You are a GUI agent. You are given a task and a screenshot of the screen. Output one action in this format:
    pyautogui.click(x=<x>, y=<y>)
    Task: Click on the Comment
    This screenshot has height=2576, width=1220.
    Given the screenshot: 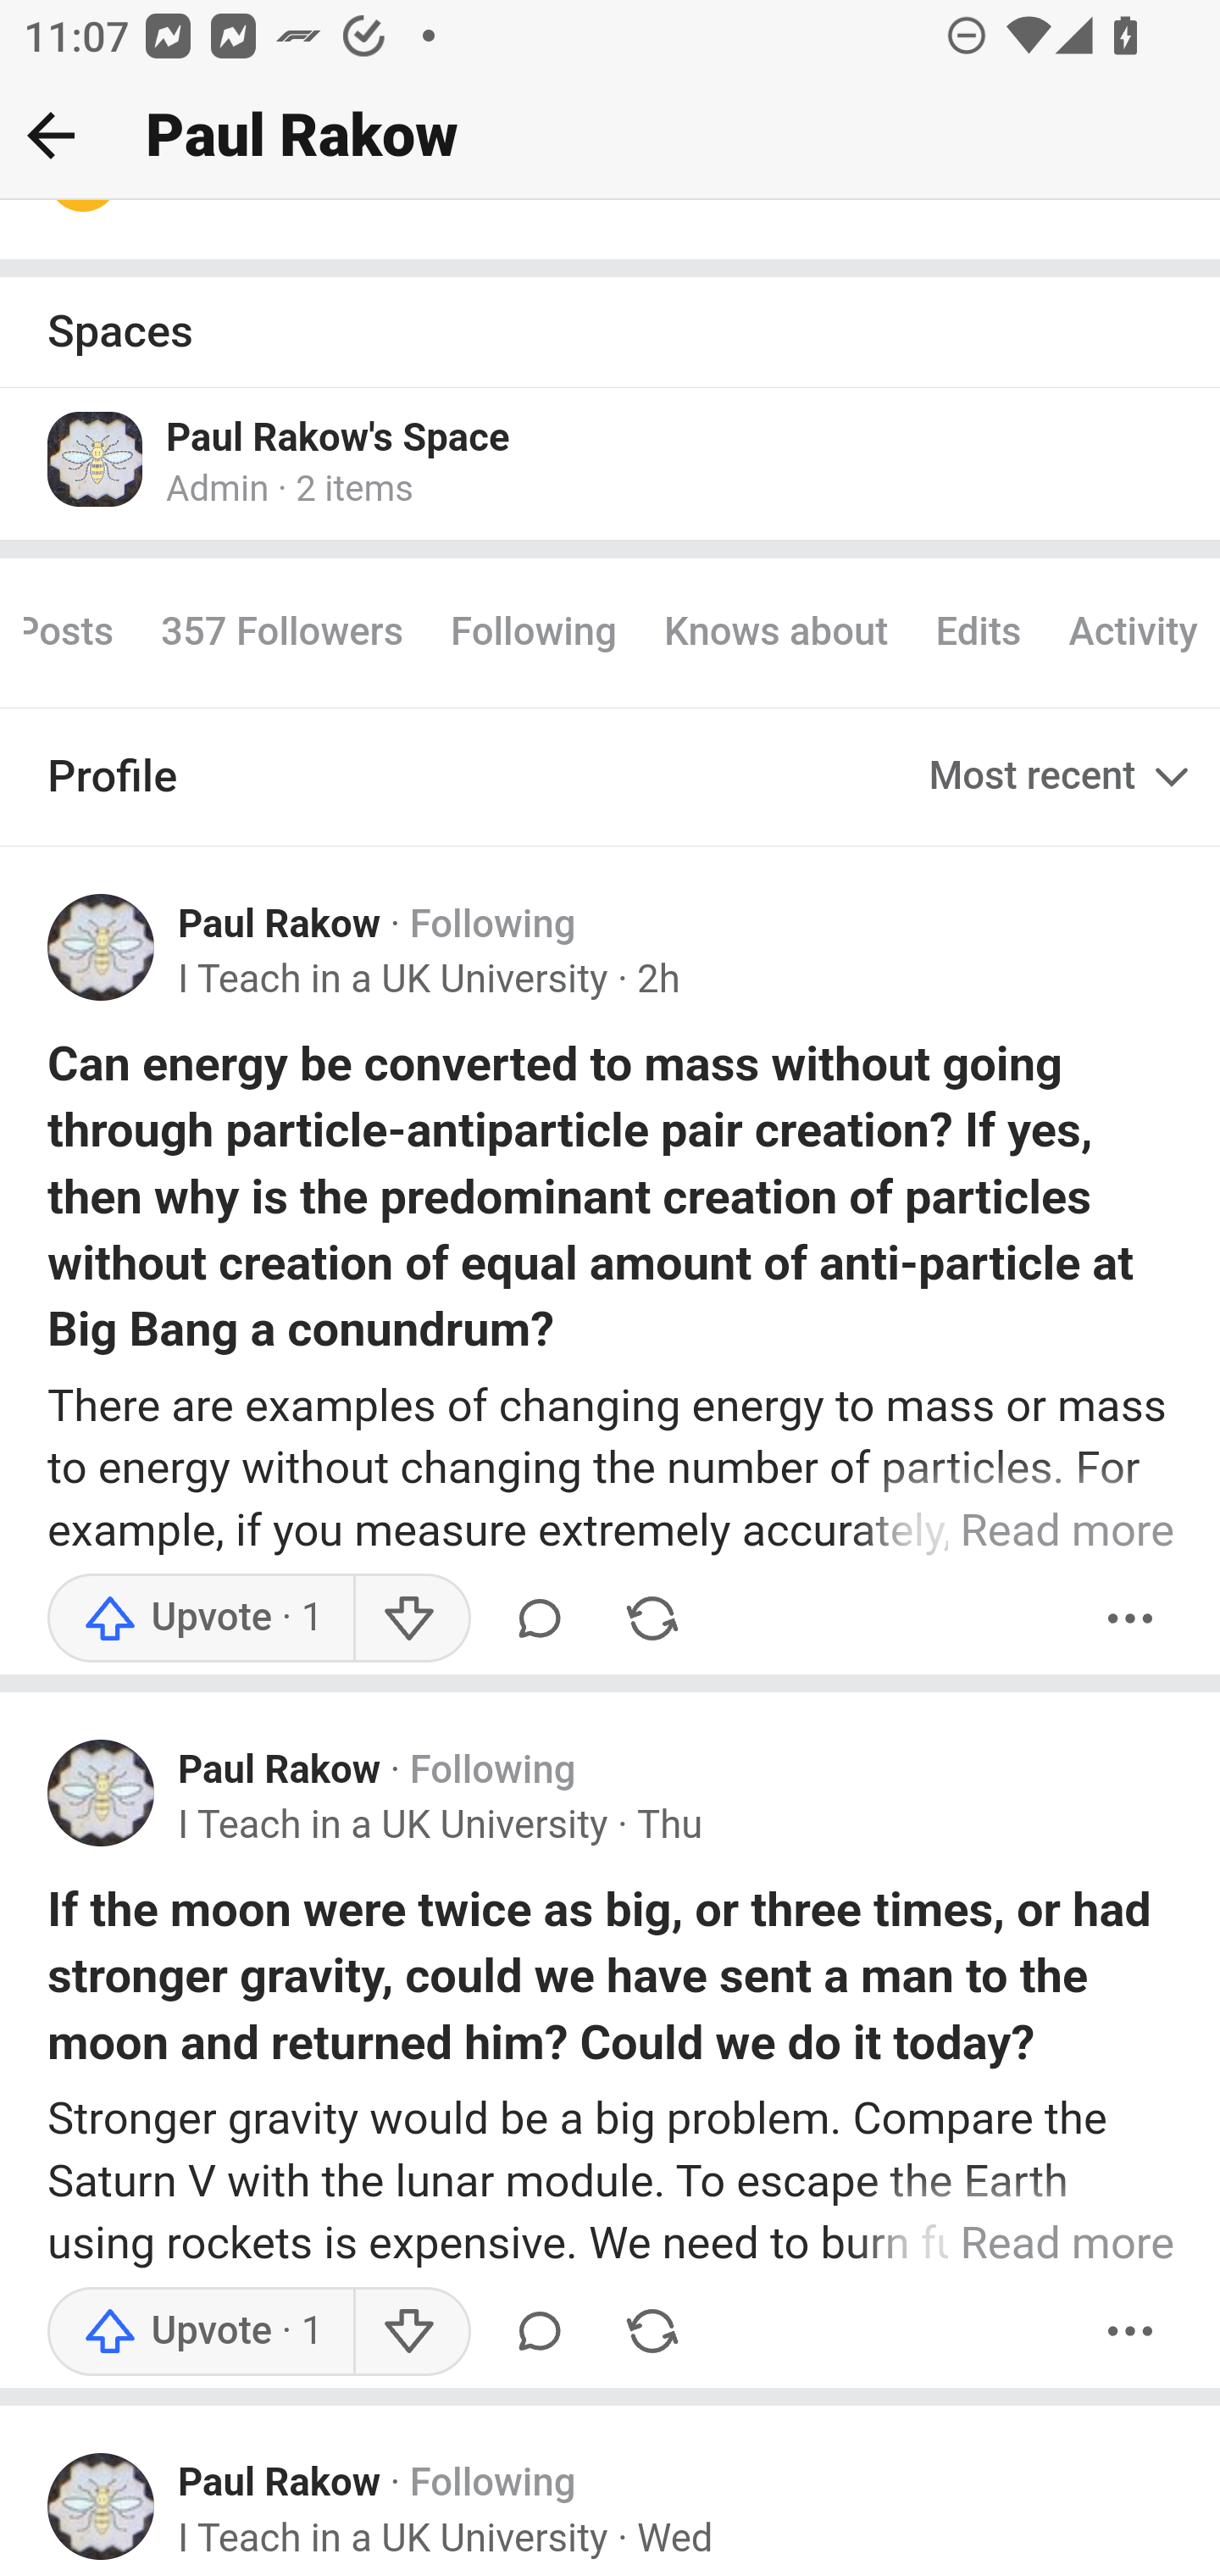 What is the action you would take?
    pyautogui.click(x=539, y=1620)
    